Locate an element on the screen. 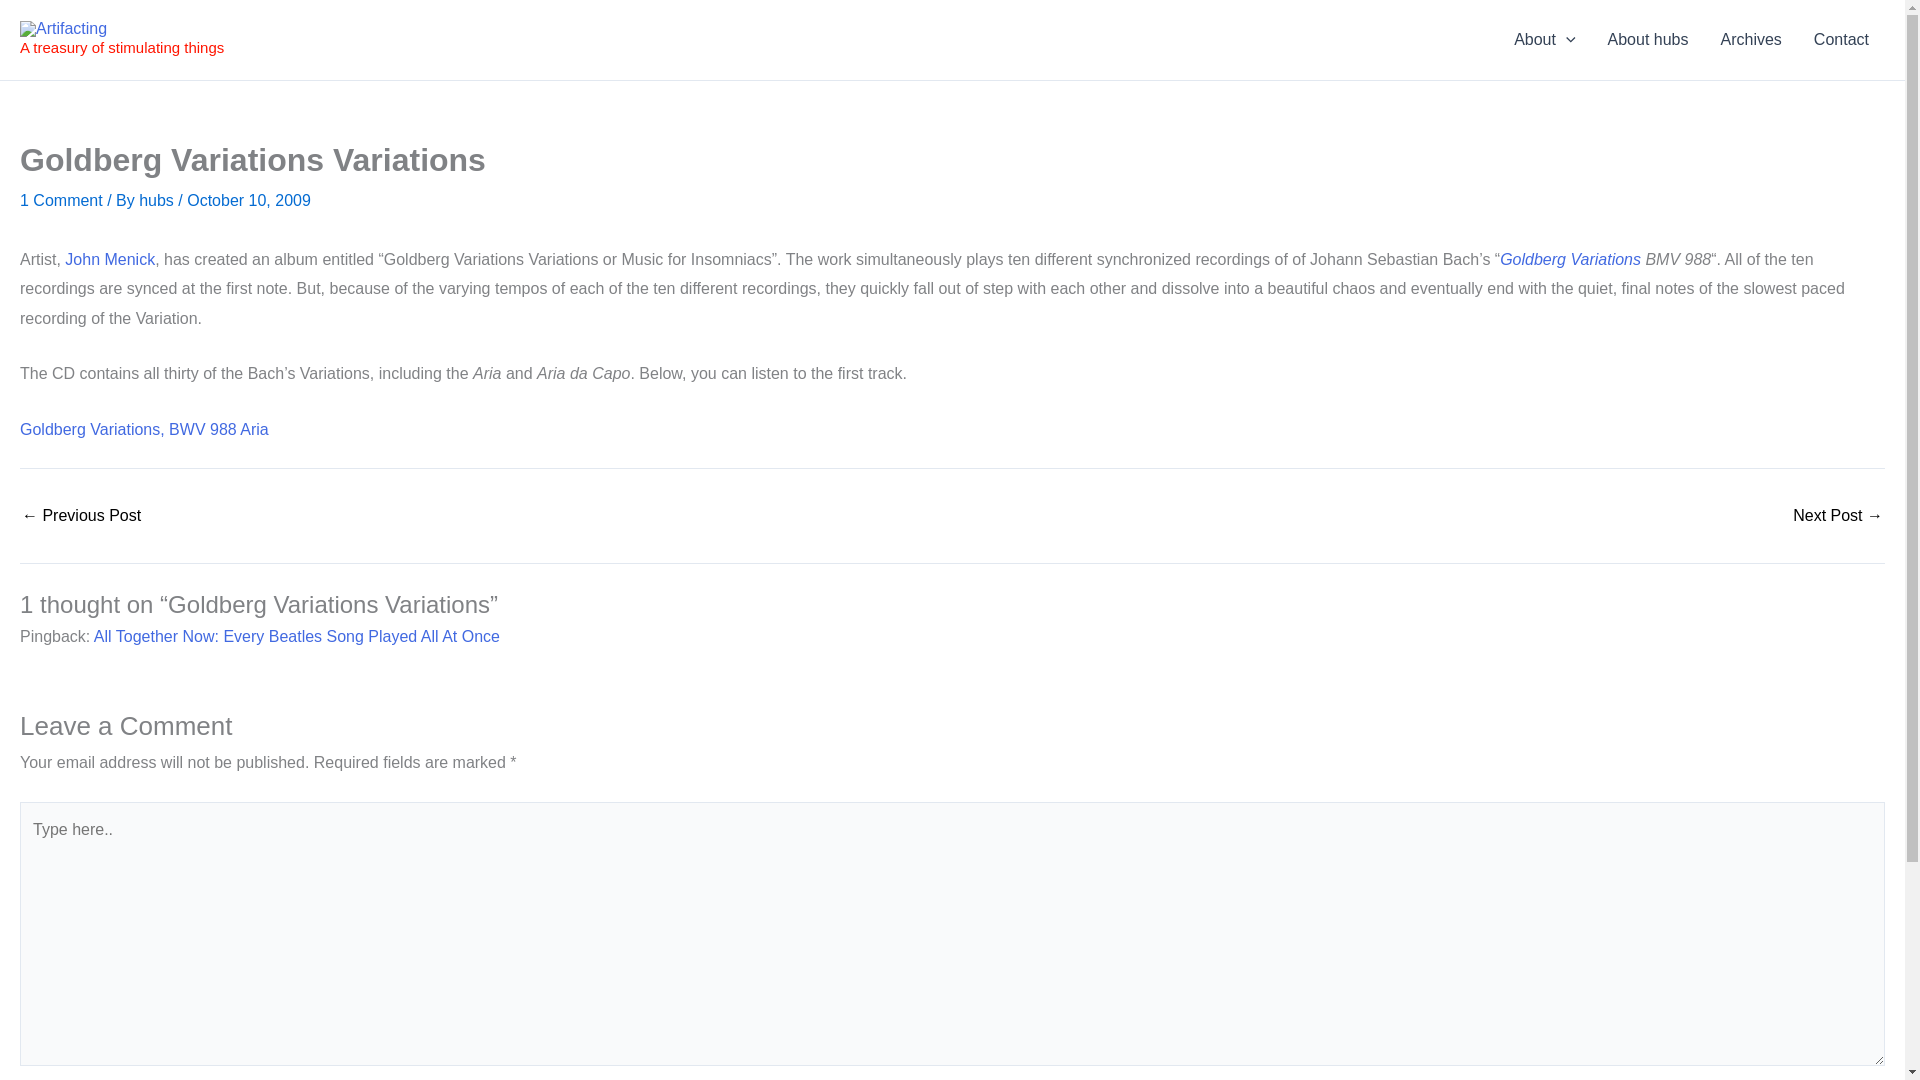  Contact is located at coordinates (1841, 40).